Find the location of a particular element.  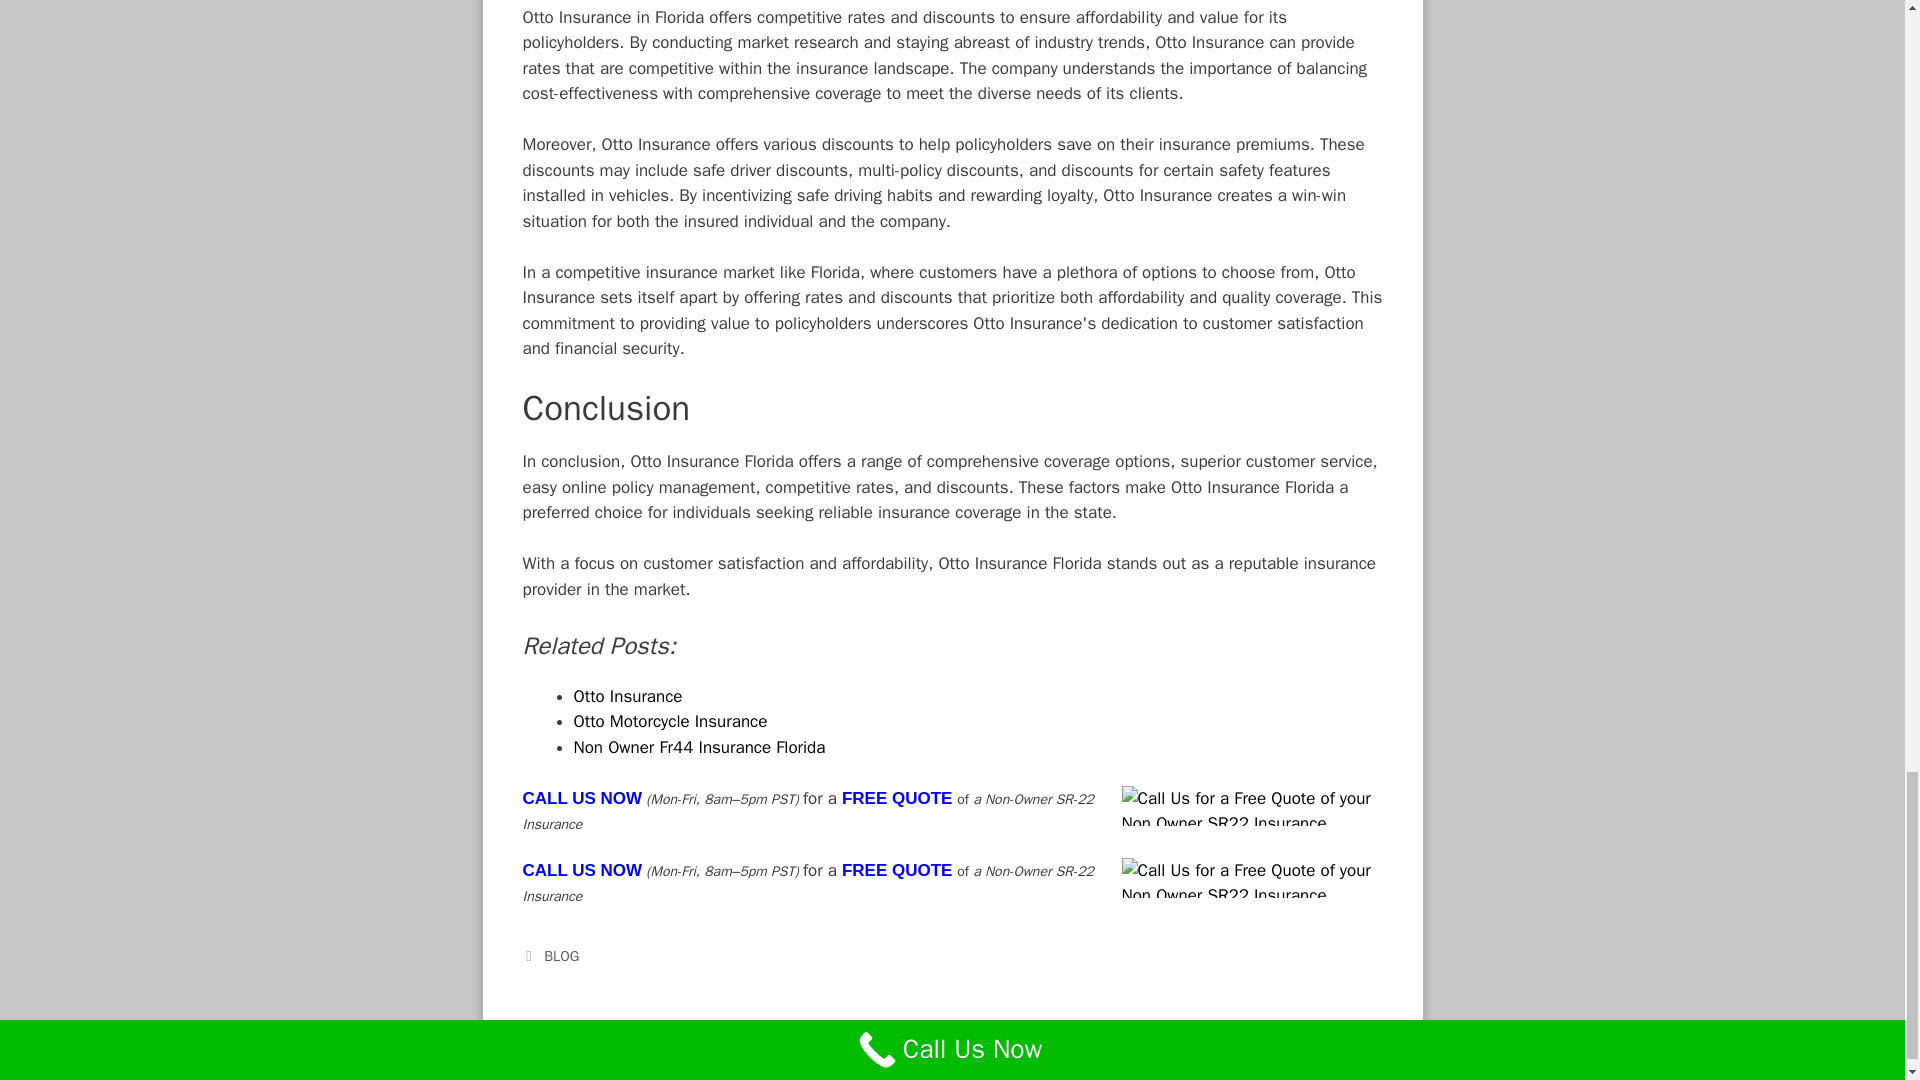

Otto Insurance is located at coordinates (628, 696).